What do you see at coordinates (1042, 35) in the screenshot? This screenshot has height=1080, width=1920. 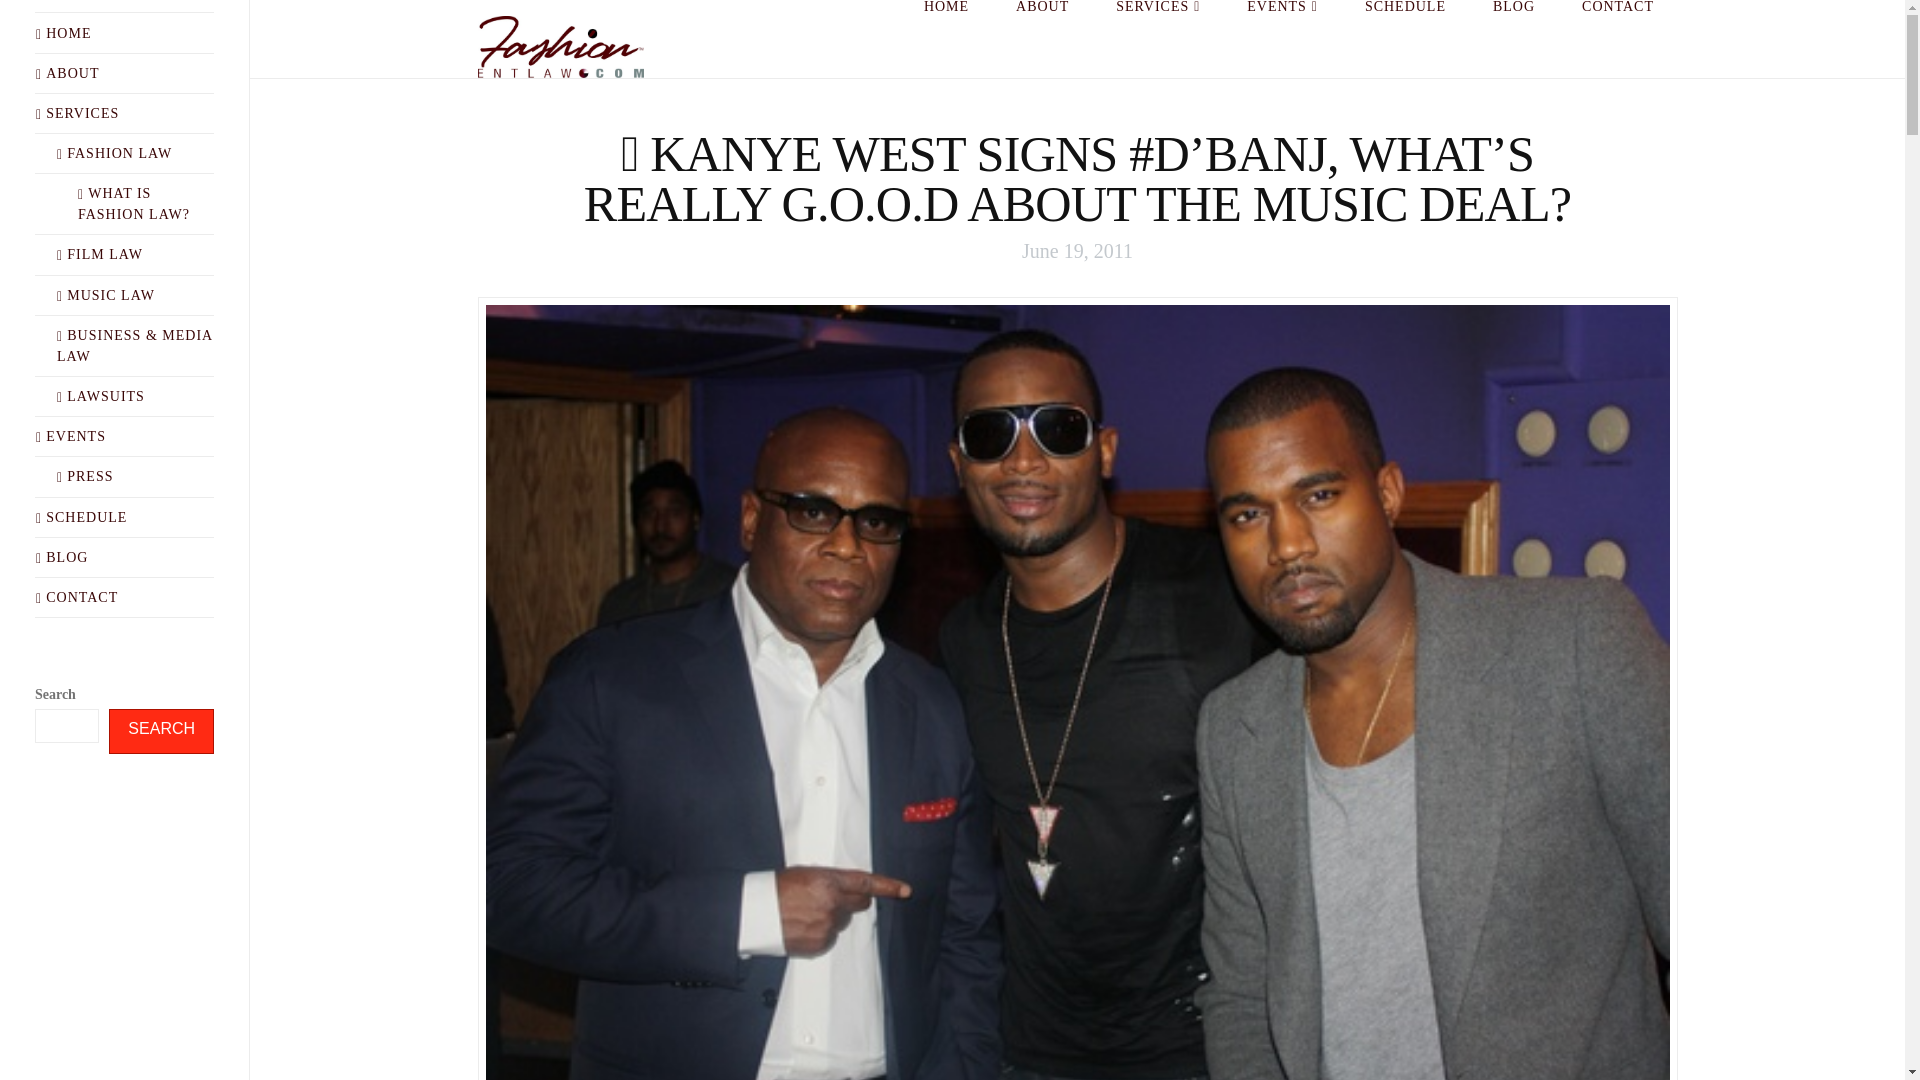 I see `ABOUT` at bounding box center [1042, 35].